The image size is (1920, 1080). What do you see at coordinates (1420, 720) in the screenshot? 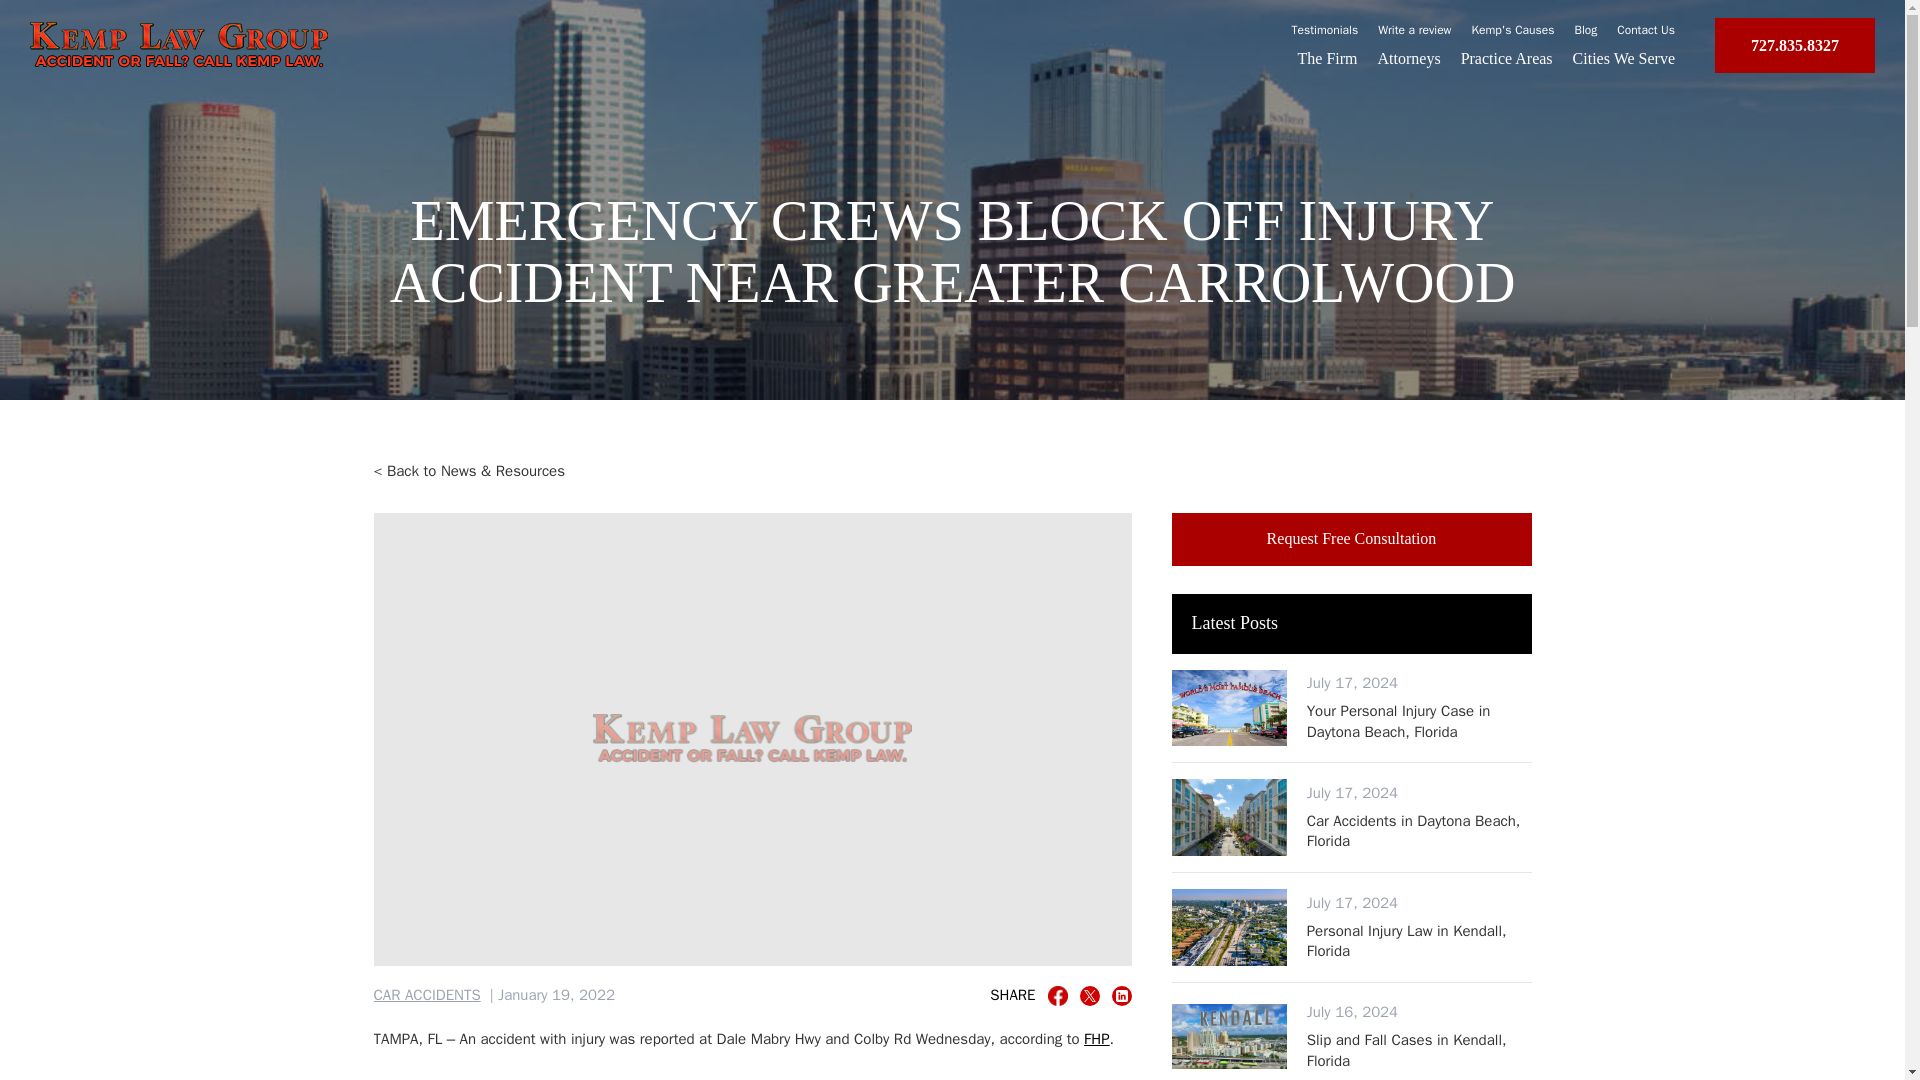
I see `Your Personal Injury Case in Daytona Beach, Florida` at bounding box center [1420, 720].